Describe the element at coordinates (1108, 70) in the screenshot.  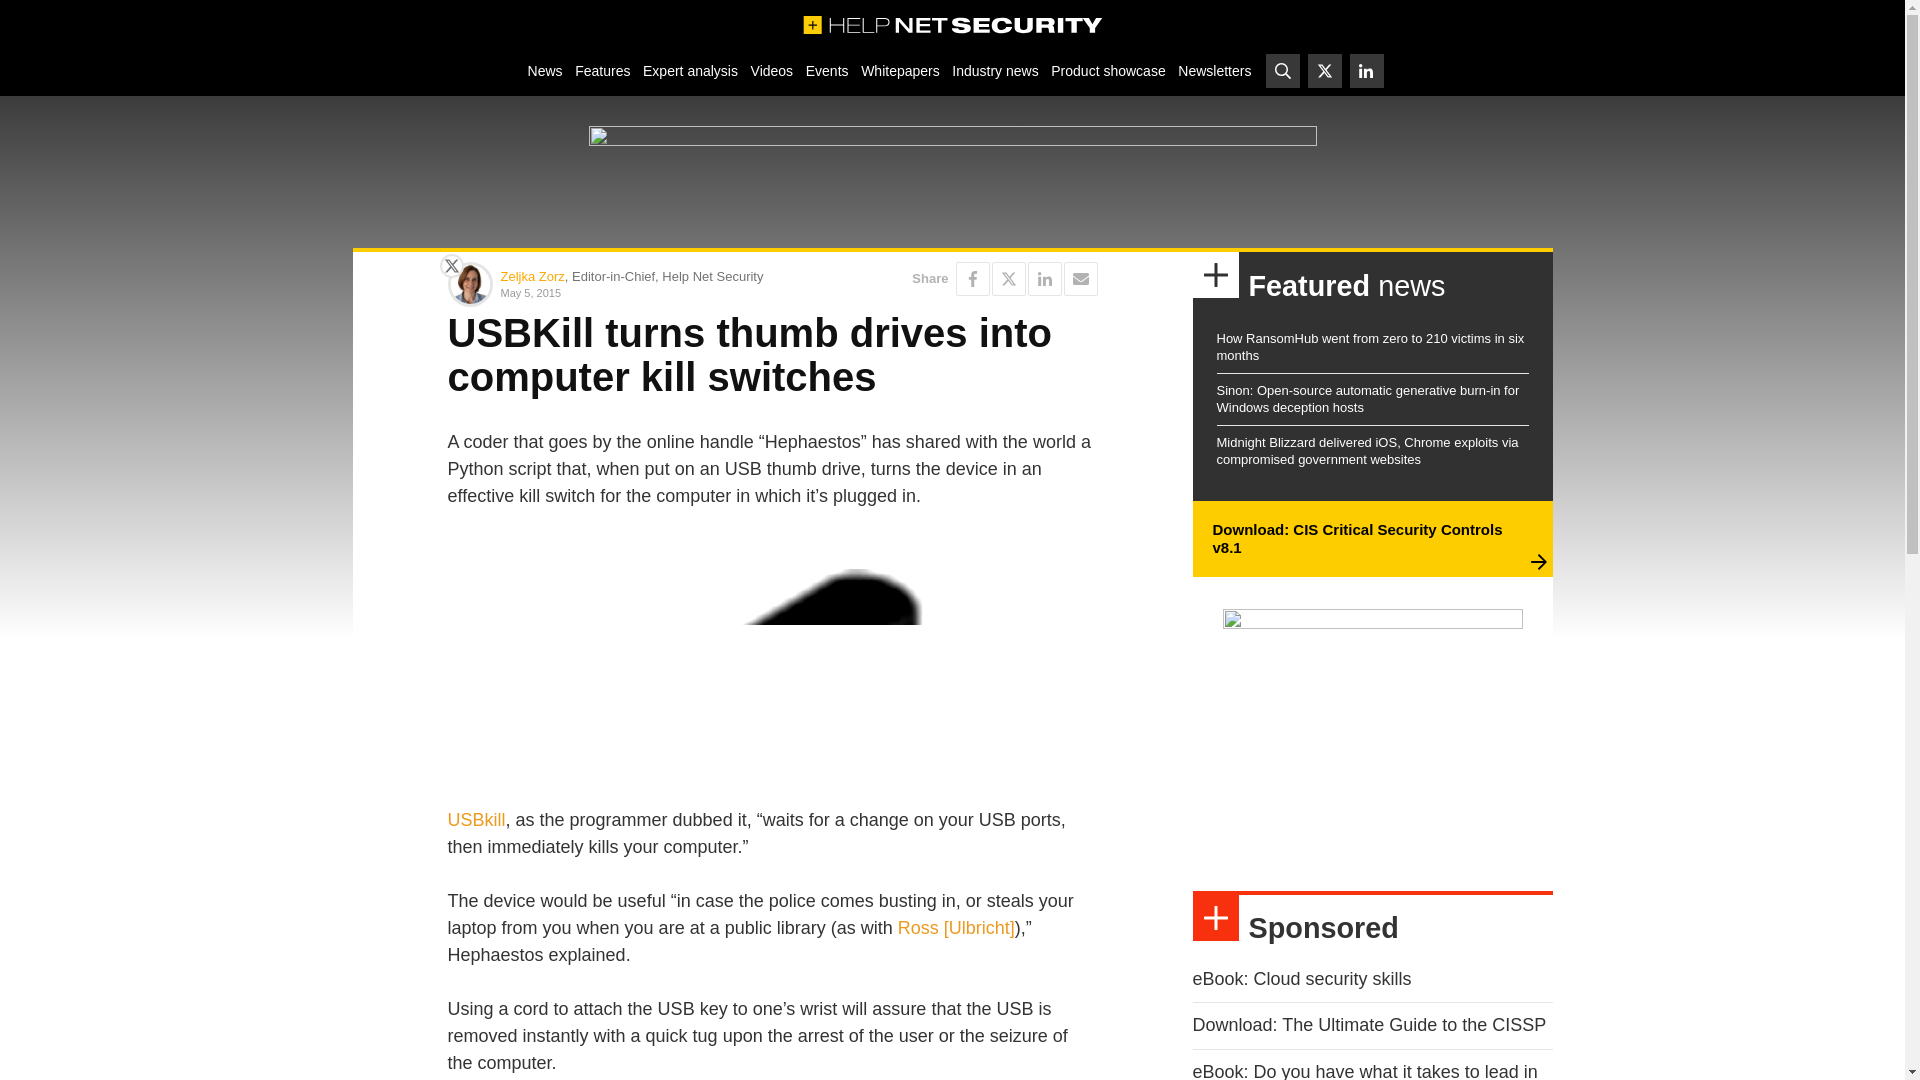
I see `Product showcase` at that location.